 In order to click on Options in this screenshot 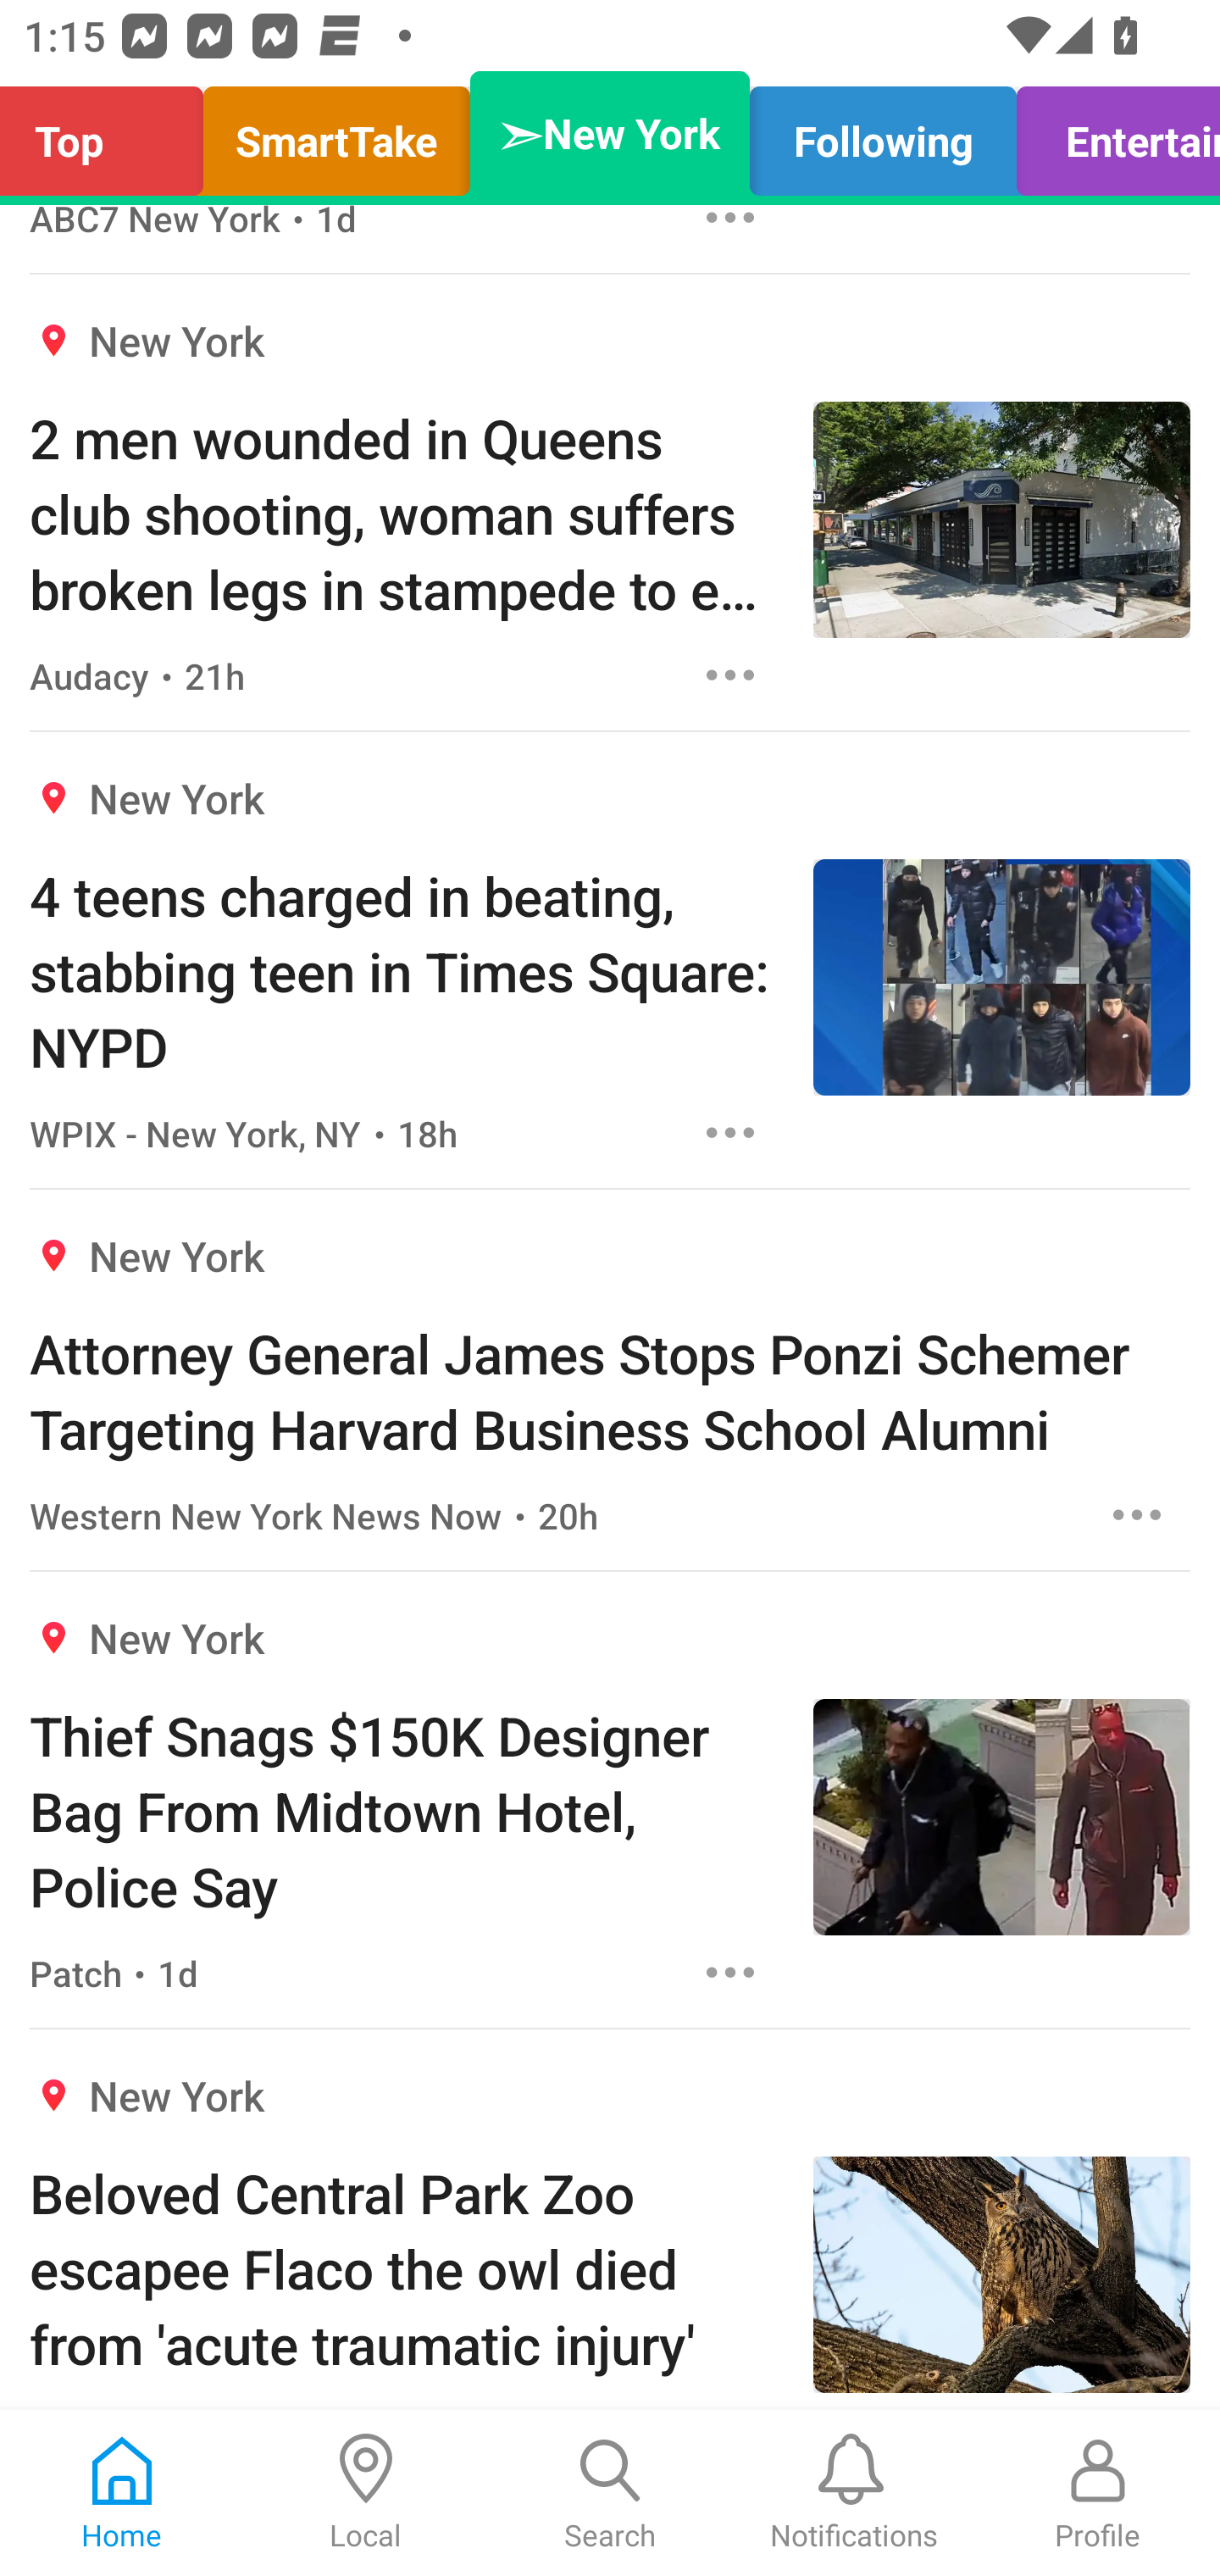, I will do `click(730, 1134)`.